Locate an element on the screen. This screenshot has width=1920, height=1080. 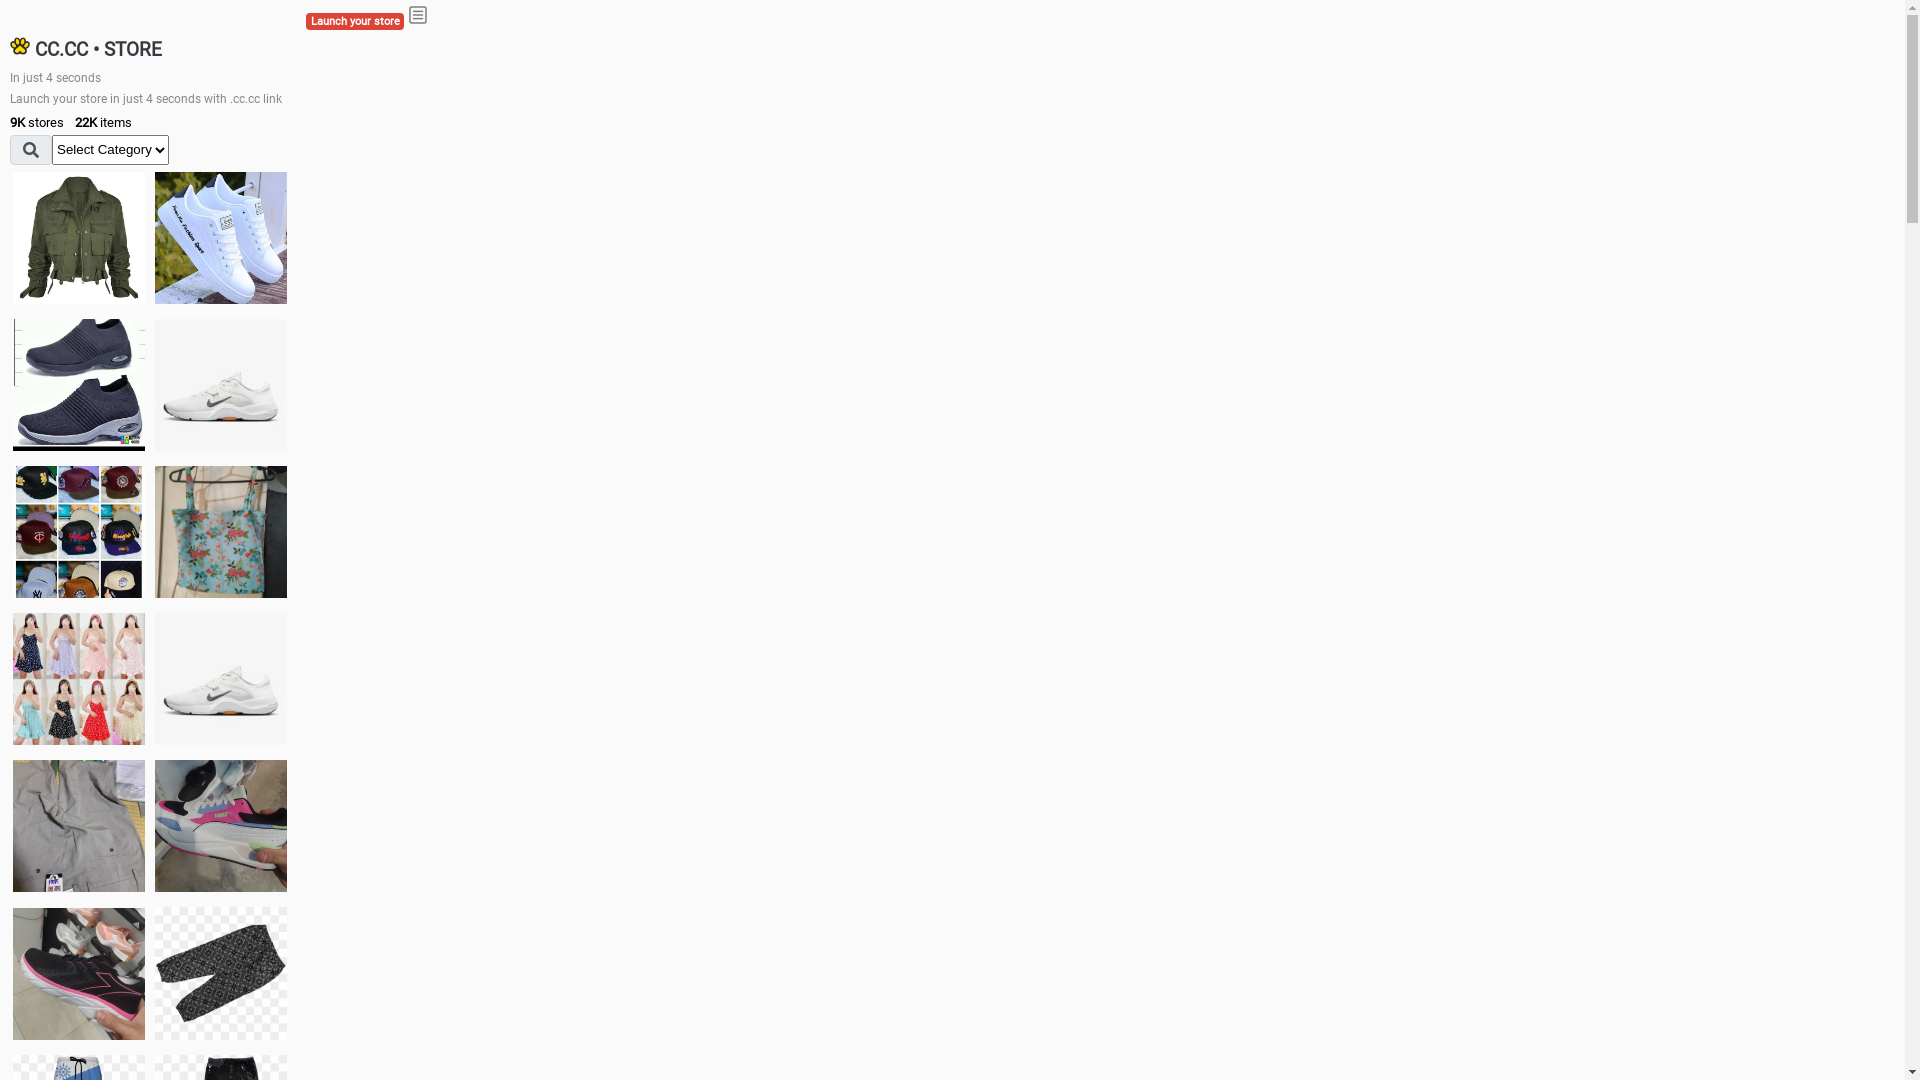
Shoes is located at coordinates (221, 678).